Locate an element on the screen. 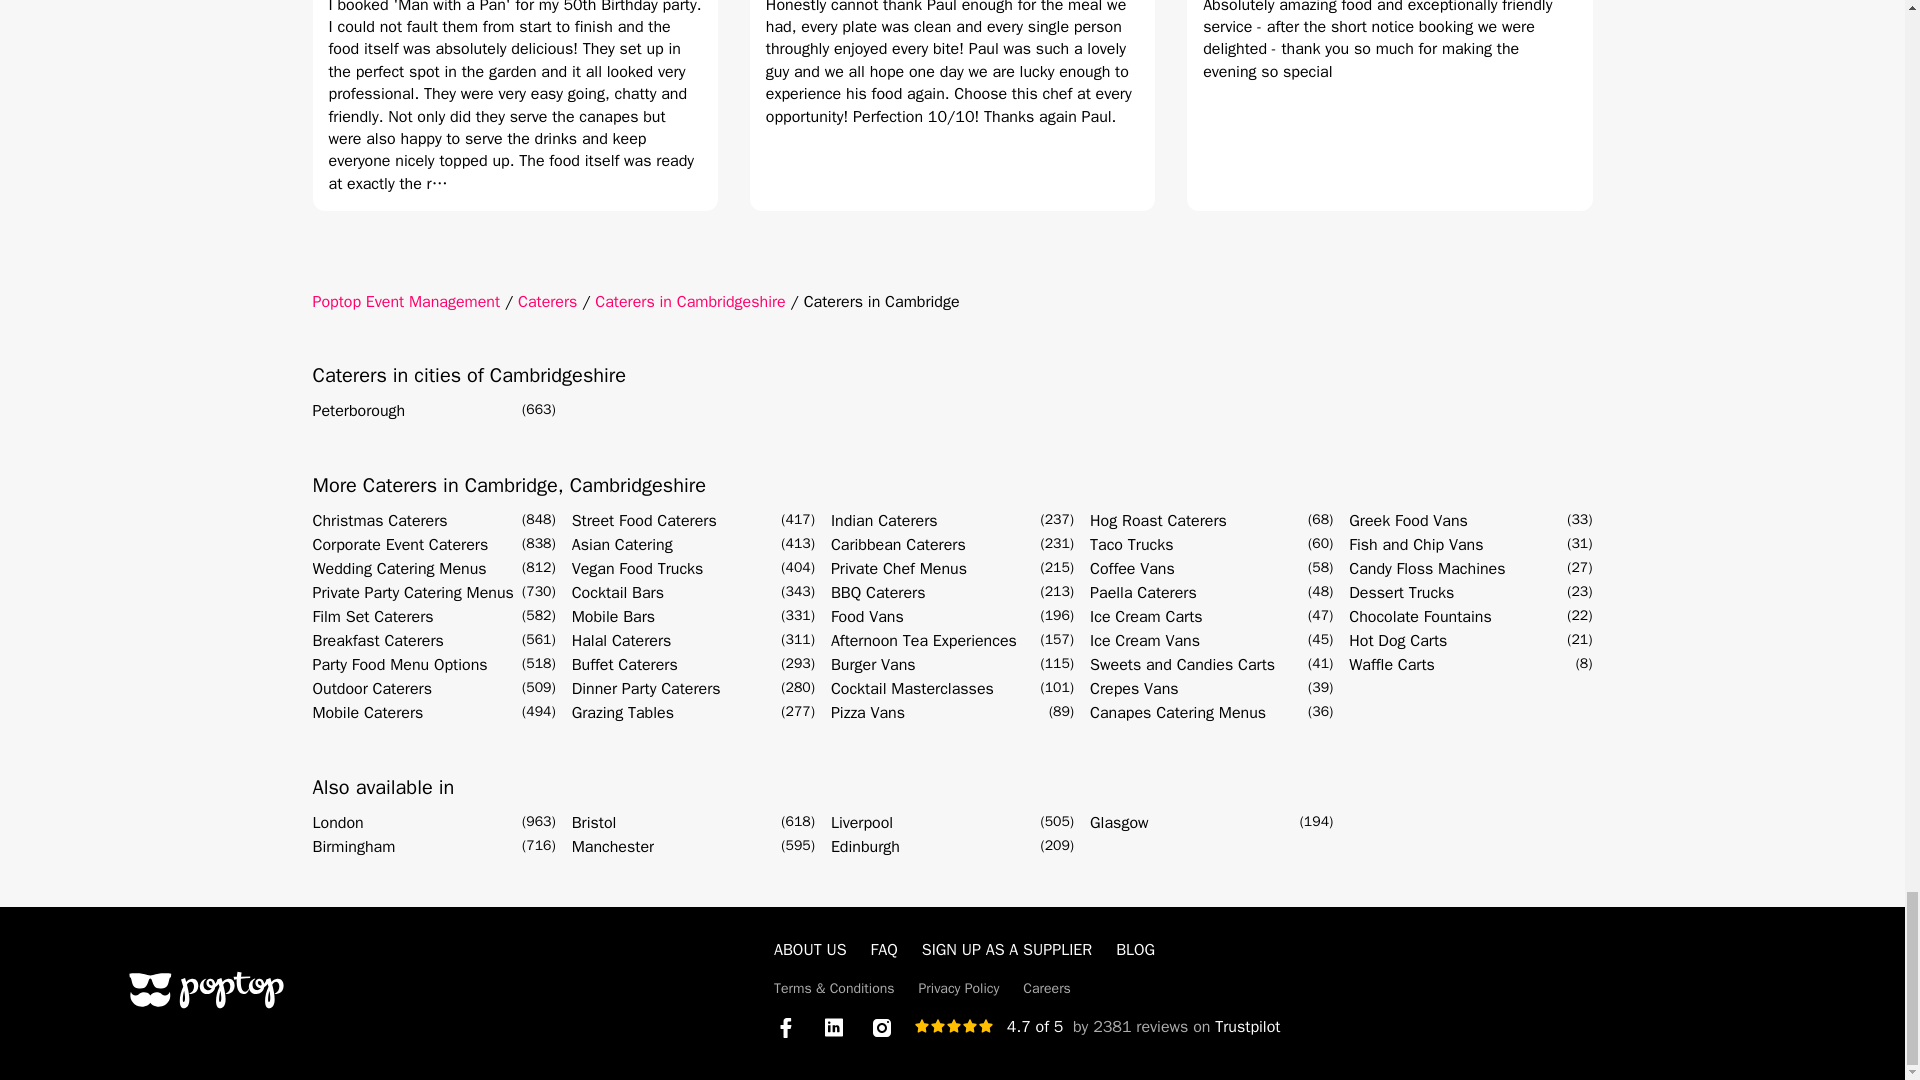  BBQ Caterers is located at coordinates (878, 592).